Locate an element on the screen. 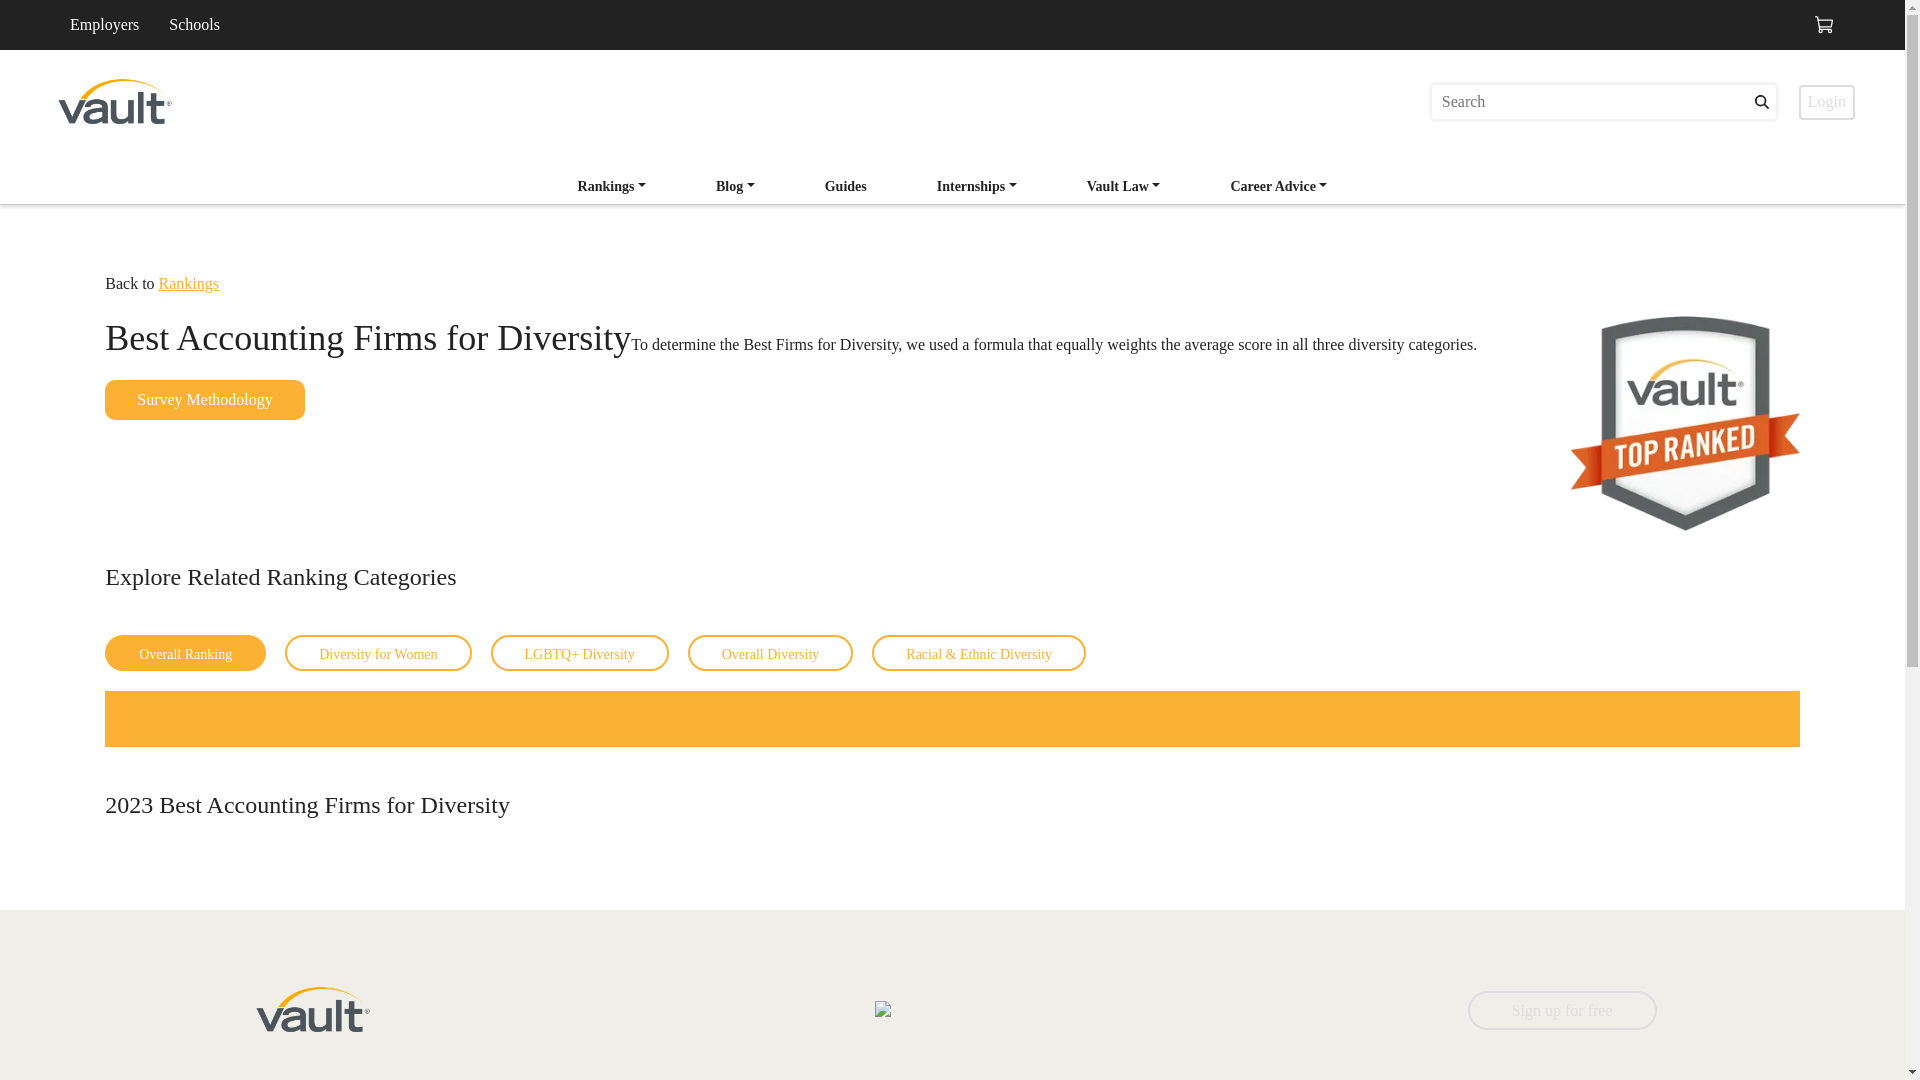 This screenshot has width=1920, height=1080. Rankings is located at coordinates (1278, 186).